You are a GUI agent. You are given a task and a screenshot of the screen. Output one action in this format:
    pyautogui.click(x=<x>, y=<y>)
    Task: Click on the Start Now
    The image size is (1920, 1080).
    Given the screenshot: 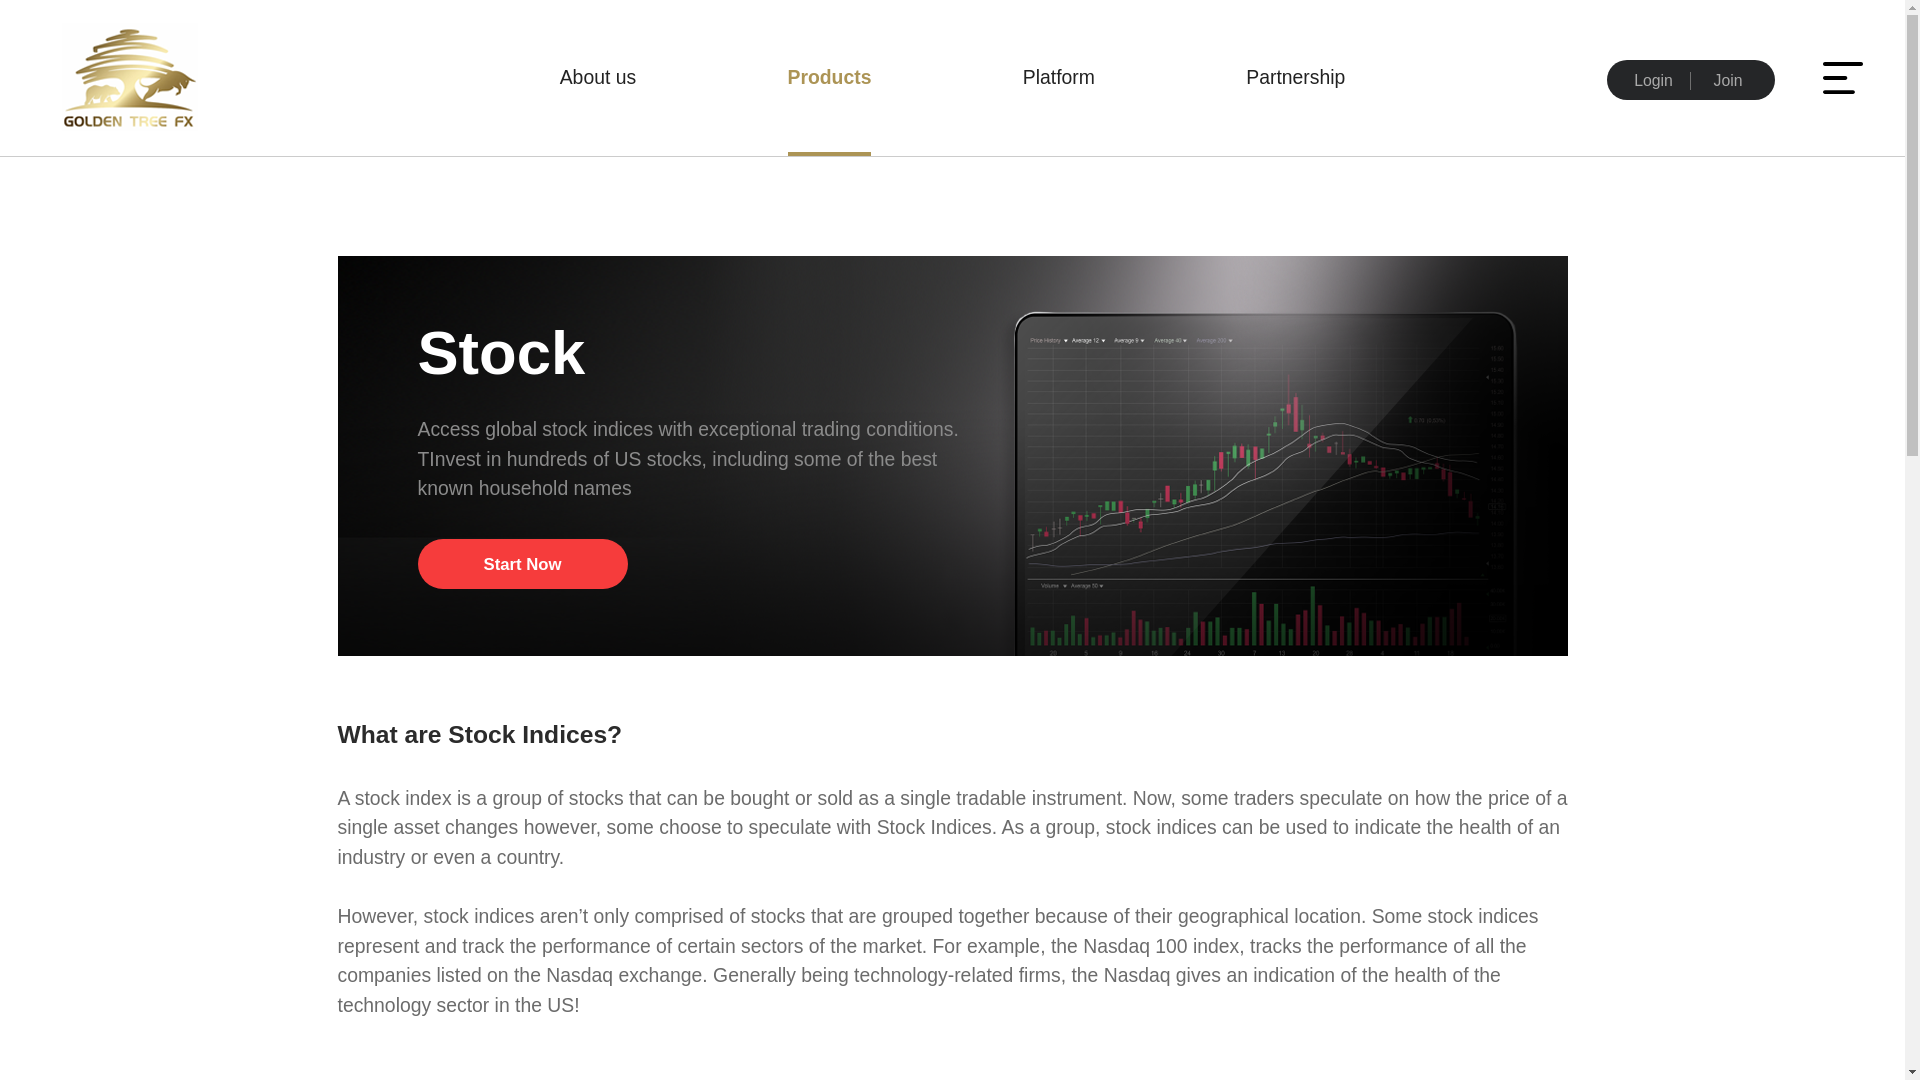 What is the action you would take?
    pyautogui.click(x=522, y=563)
    